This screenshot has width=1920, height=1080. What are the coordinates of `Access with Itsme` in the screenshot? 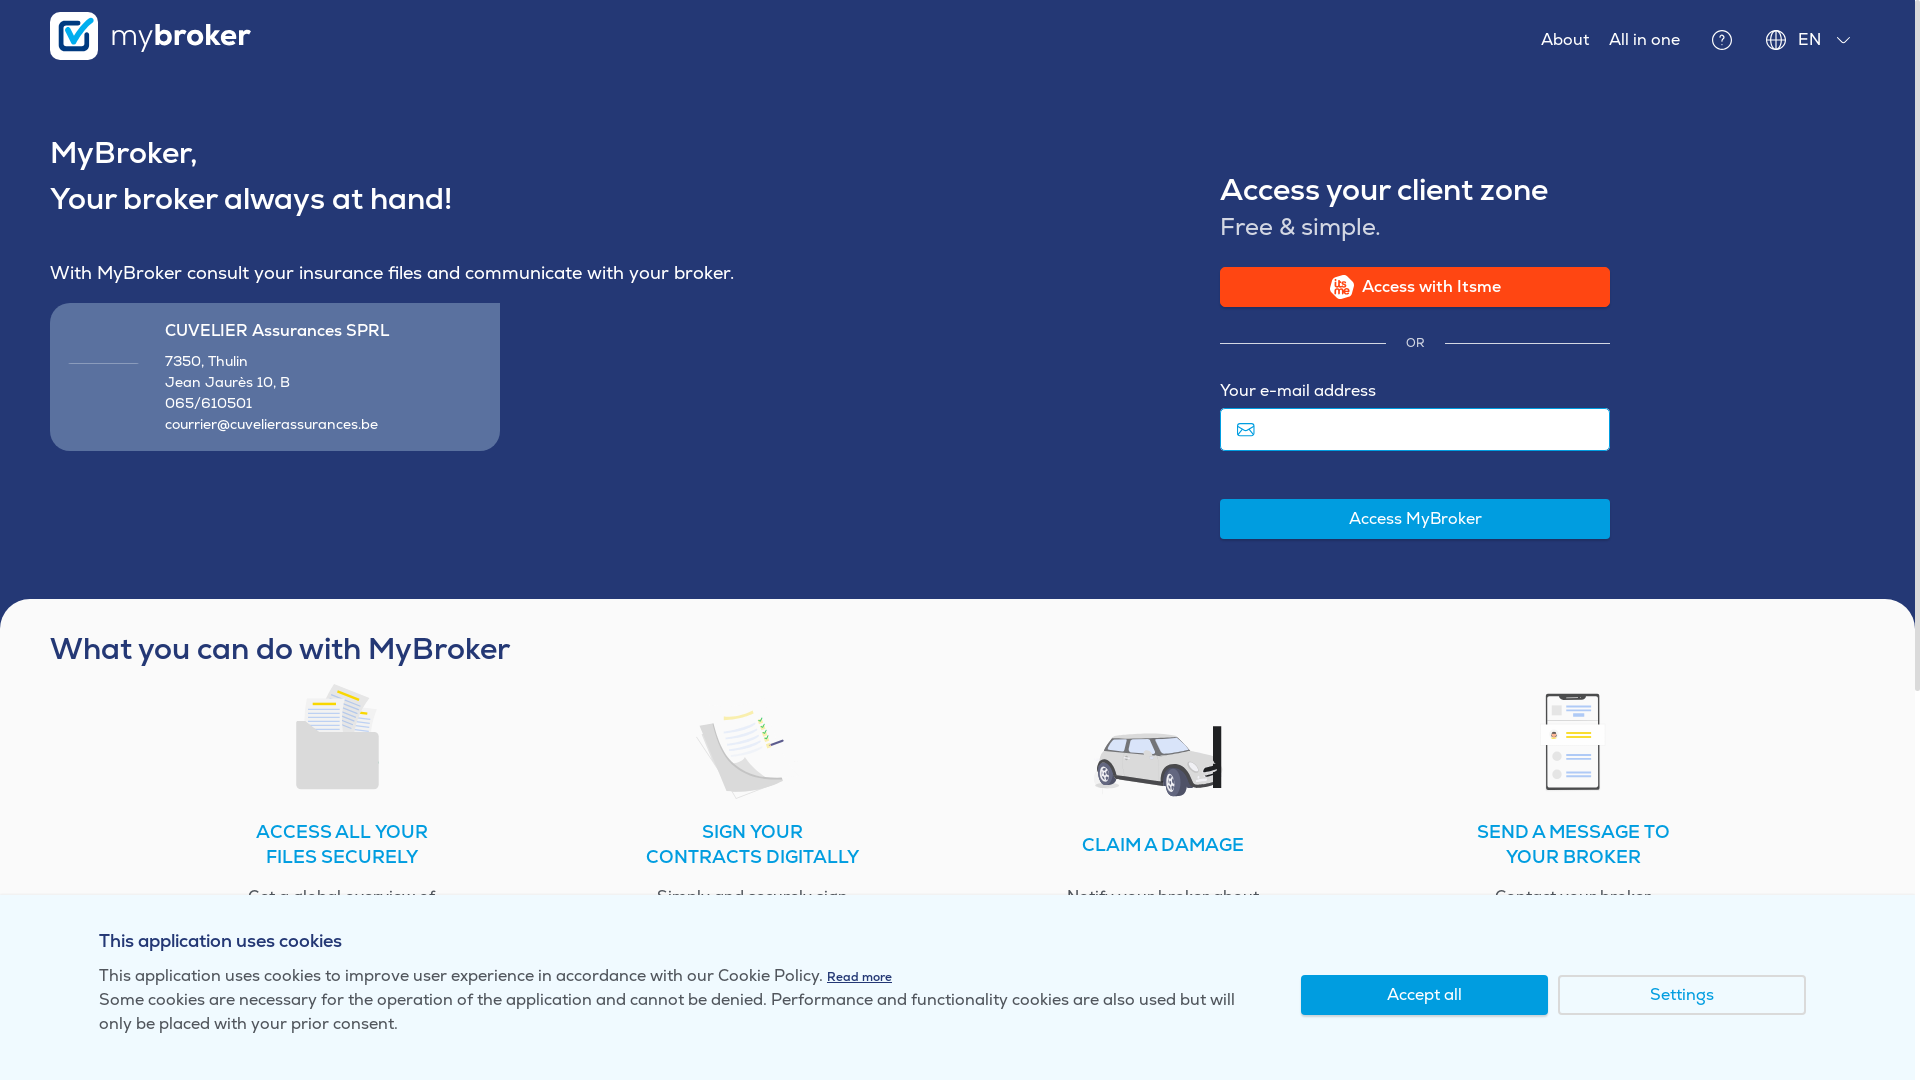 It's located at (1415, 287).